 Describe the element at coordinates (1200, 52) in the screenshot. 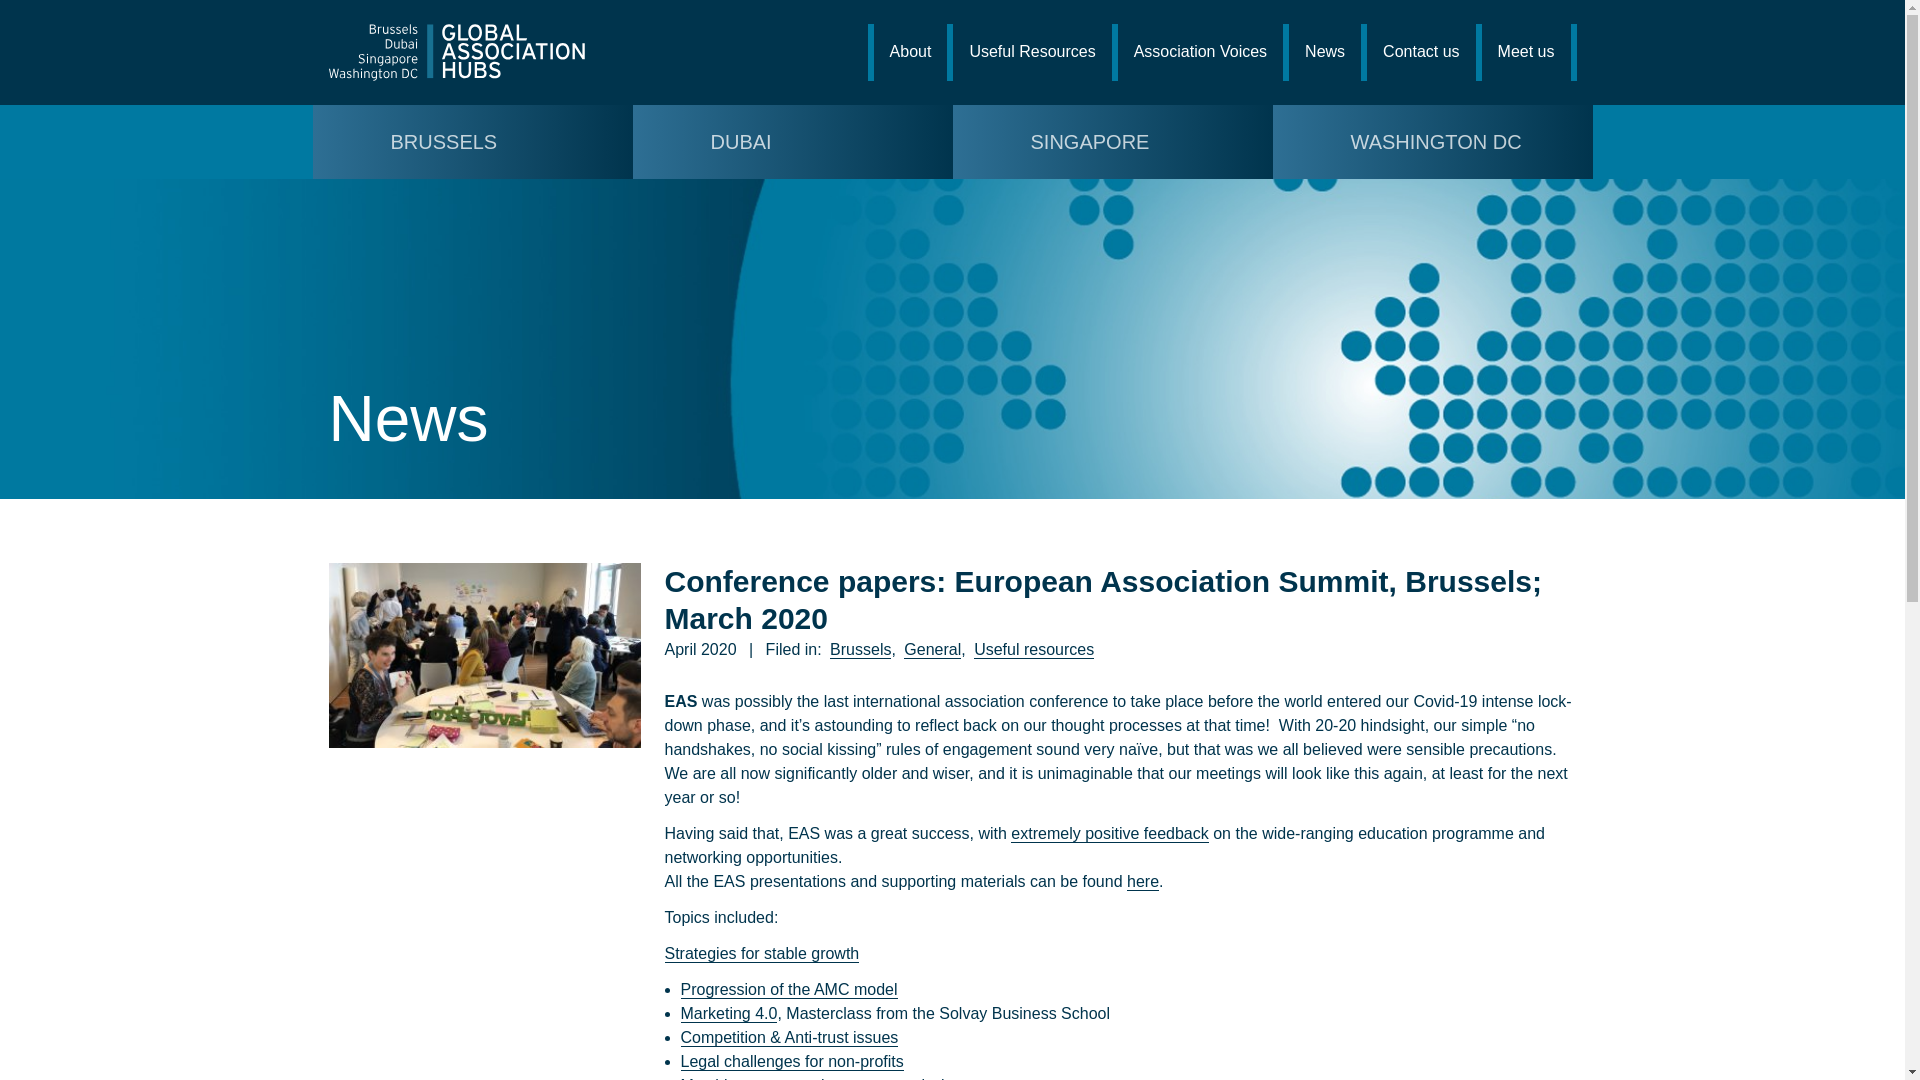

I see `Association Voices` at that location.